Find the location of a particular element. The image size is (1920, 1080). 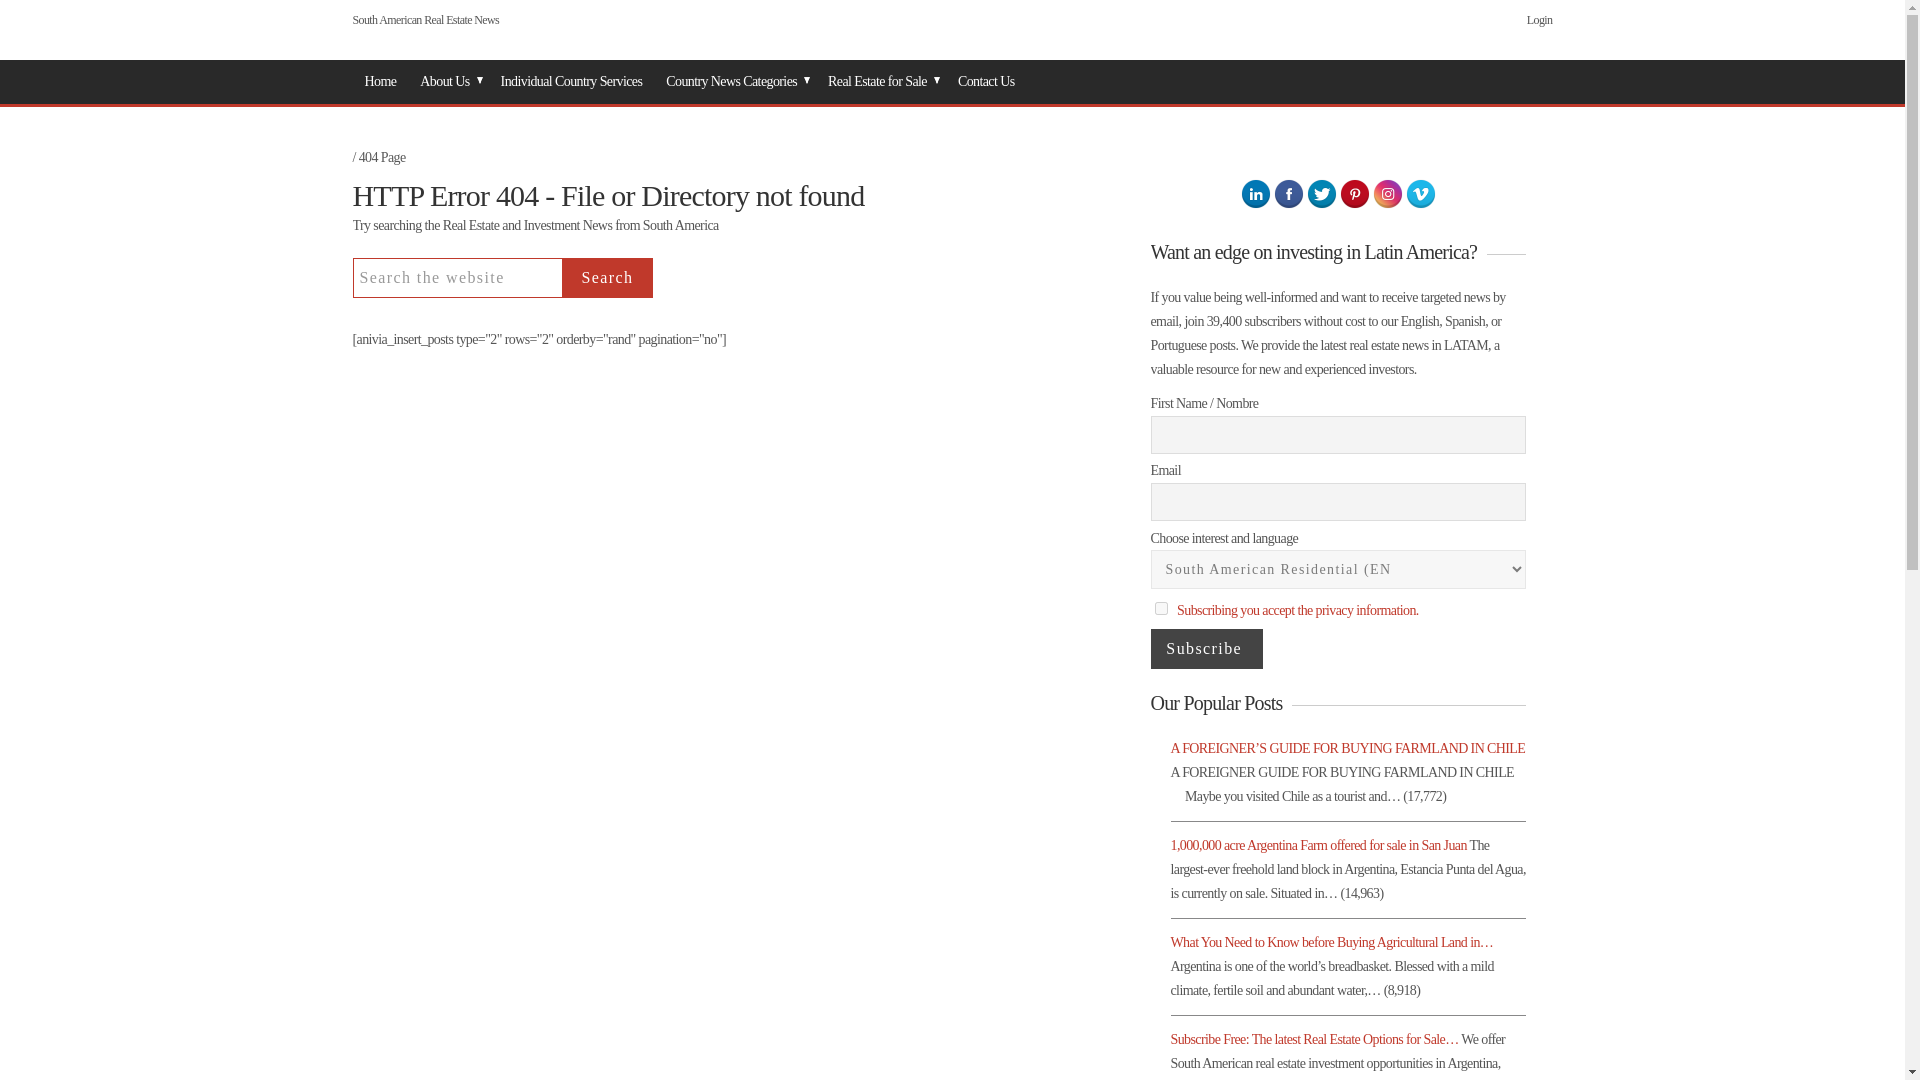

on is located at coordinates (1160, 608).